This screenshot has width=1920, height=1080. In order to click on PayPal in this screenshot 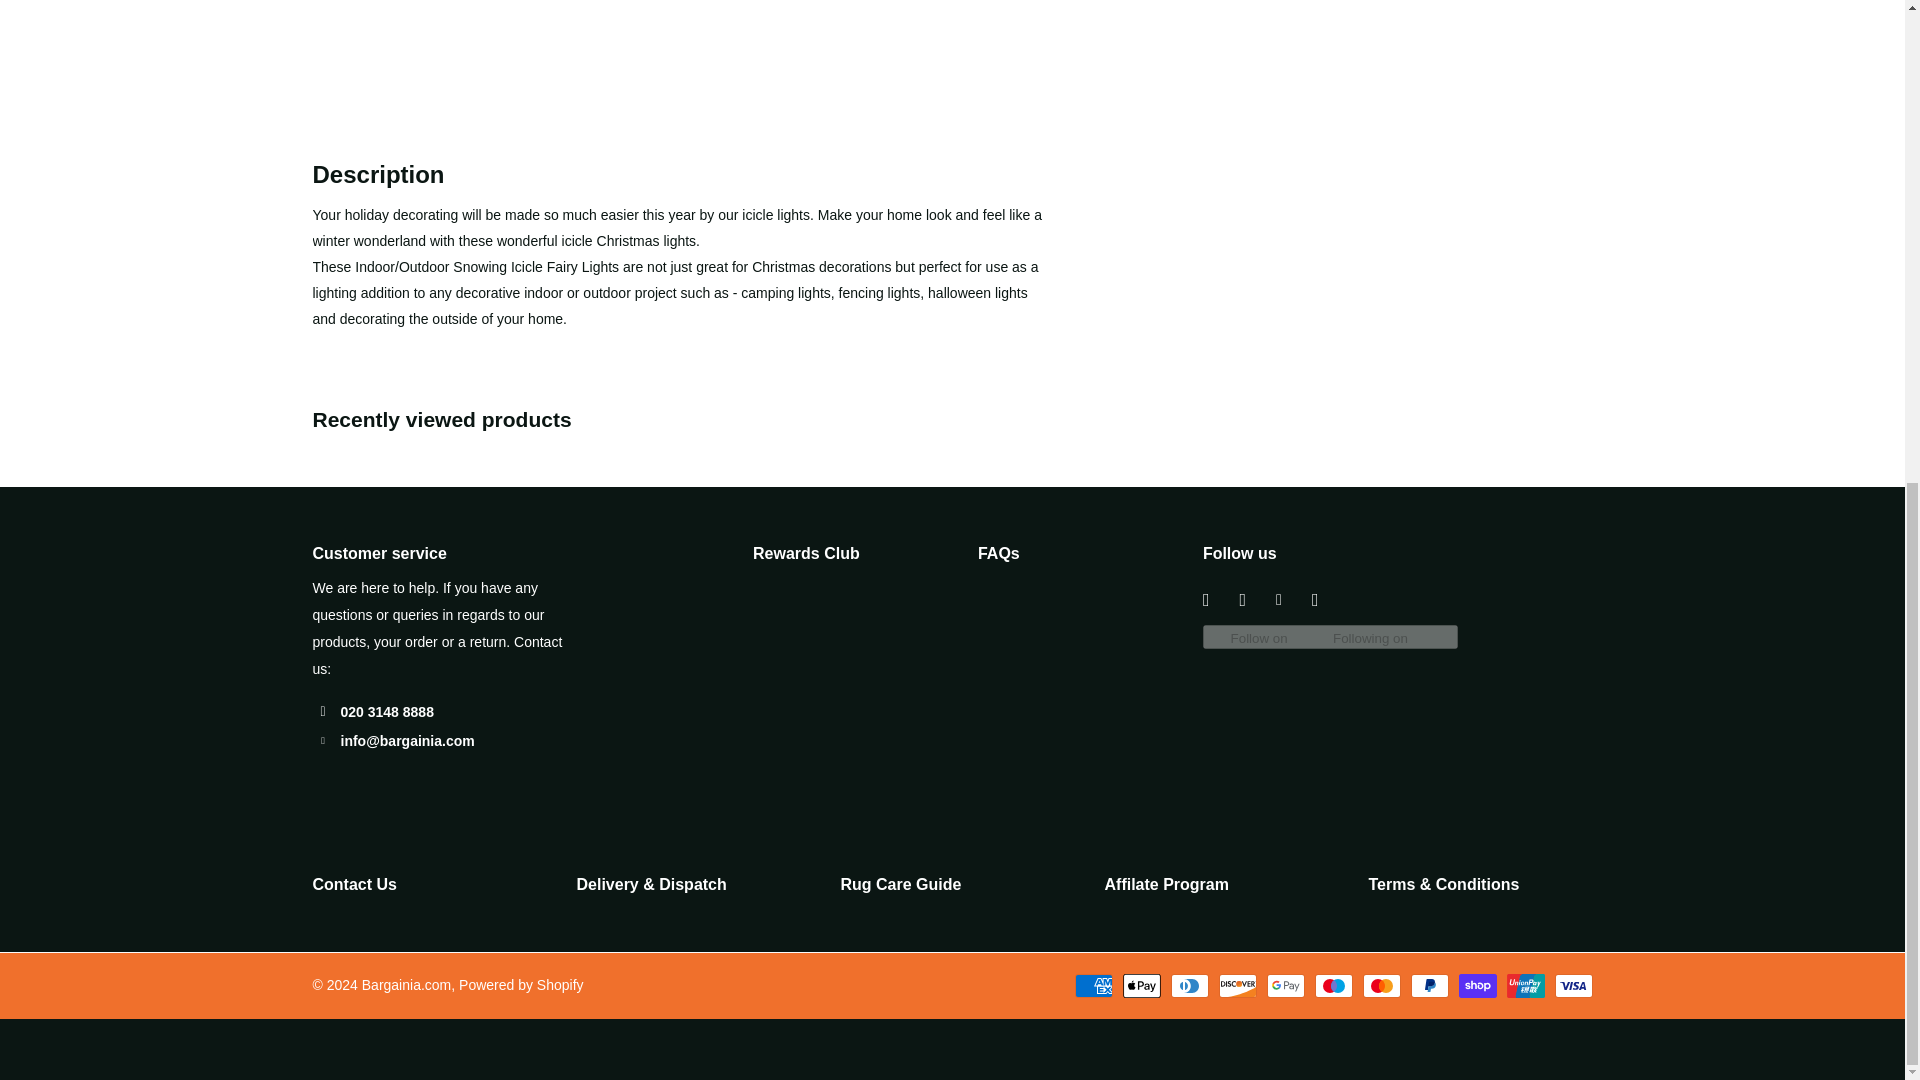, I will do `click(1428, 986)`.